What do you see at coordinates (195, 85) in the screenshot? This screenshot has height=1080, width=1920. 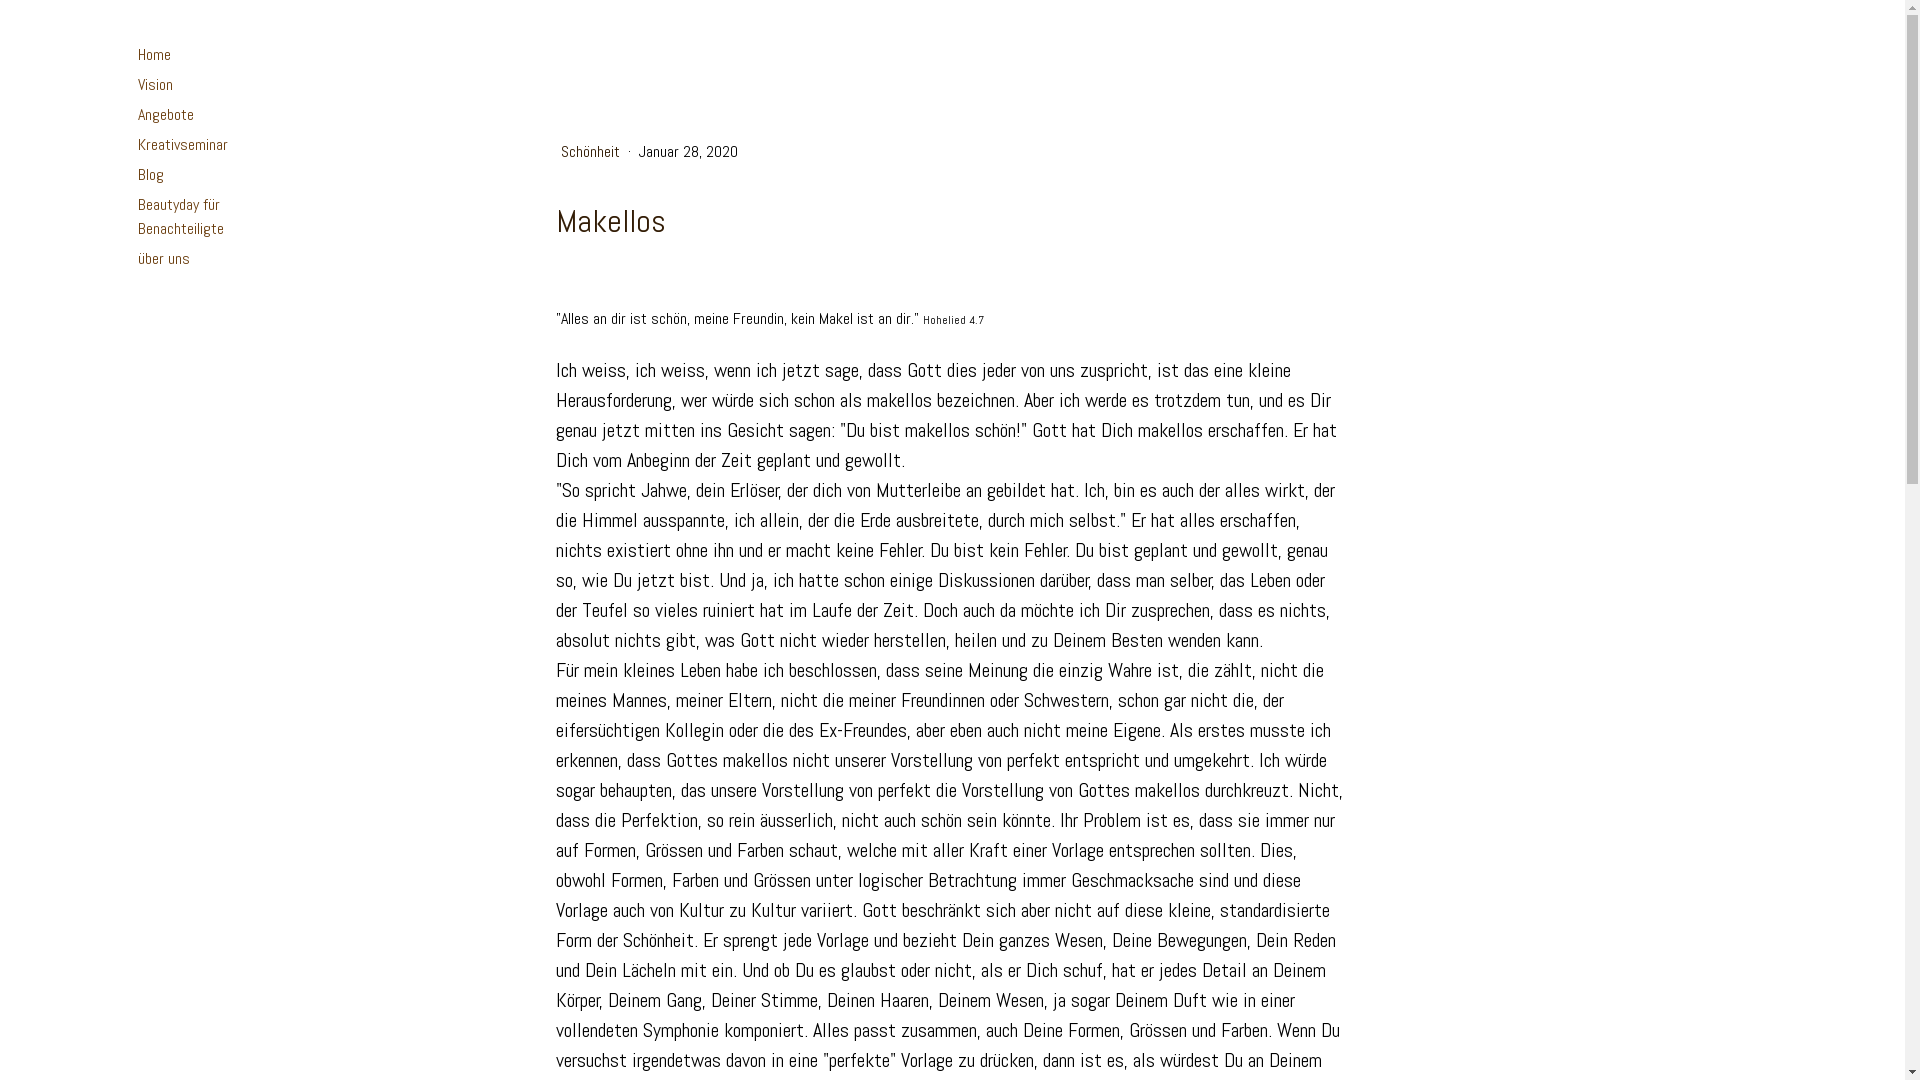 I see `Vision` at bounding box center [195, 85].